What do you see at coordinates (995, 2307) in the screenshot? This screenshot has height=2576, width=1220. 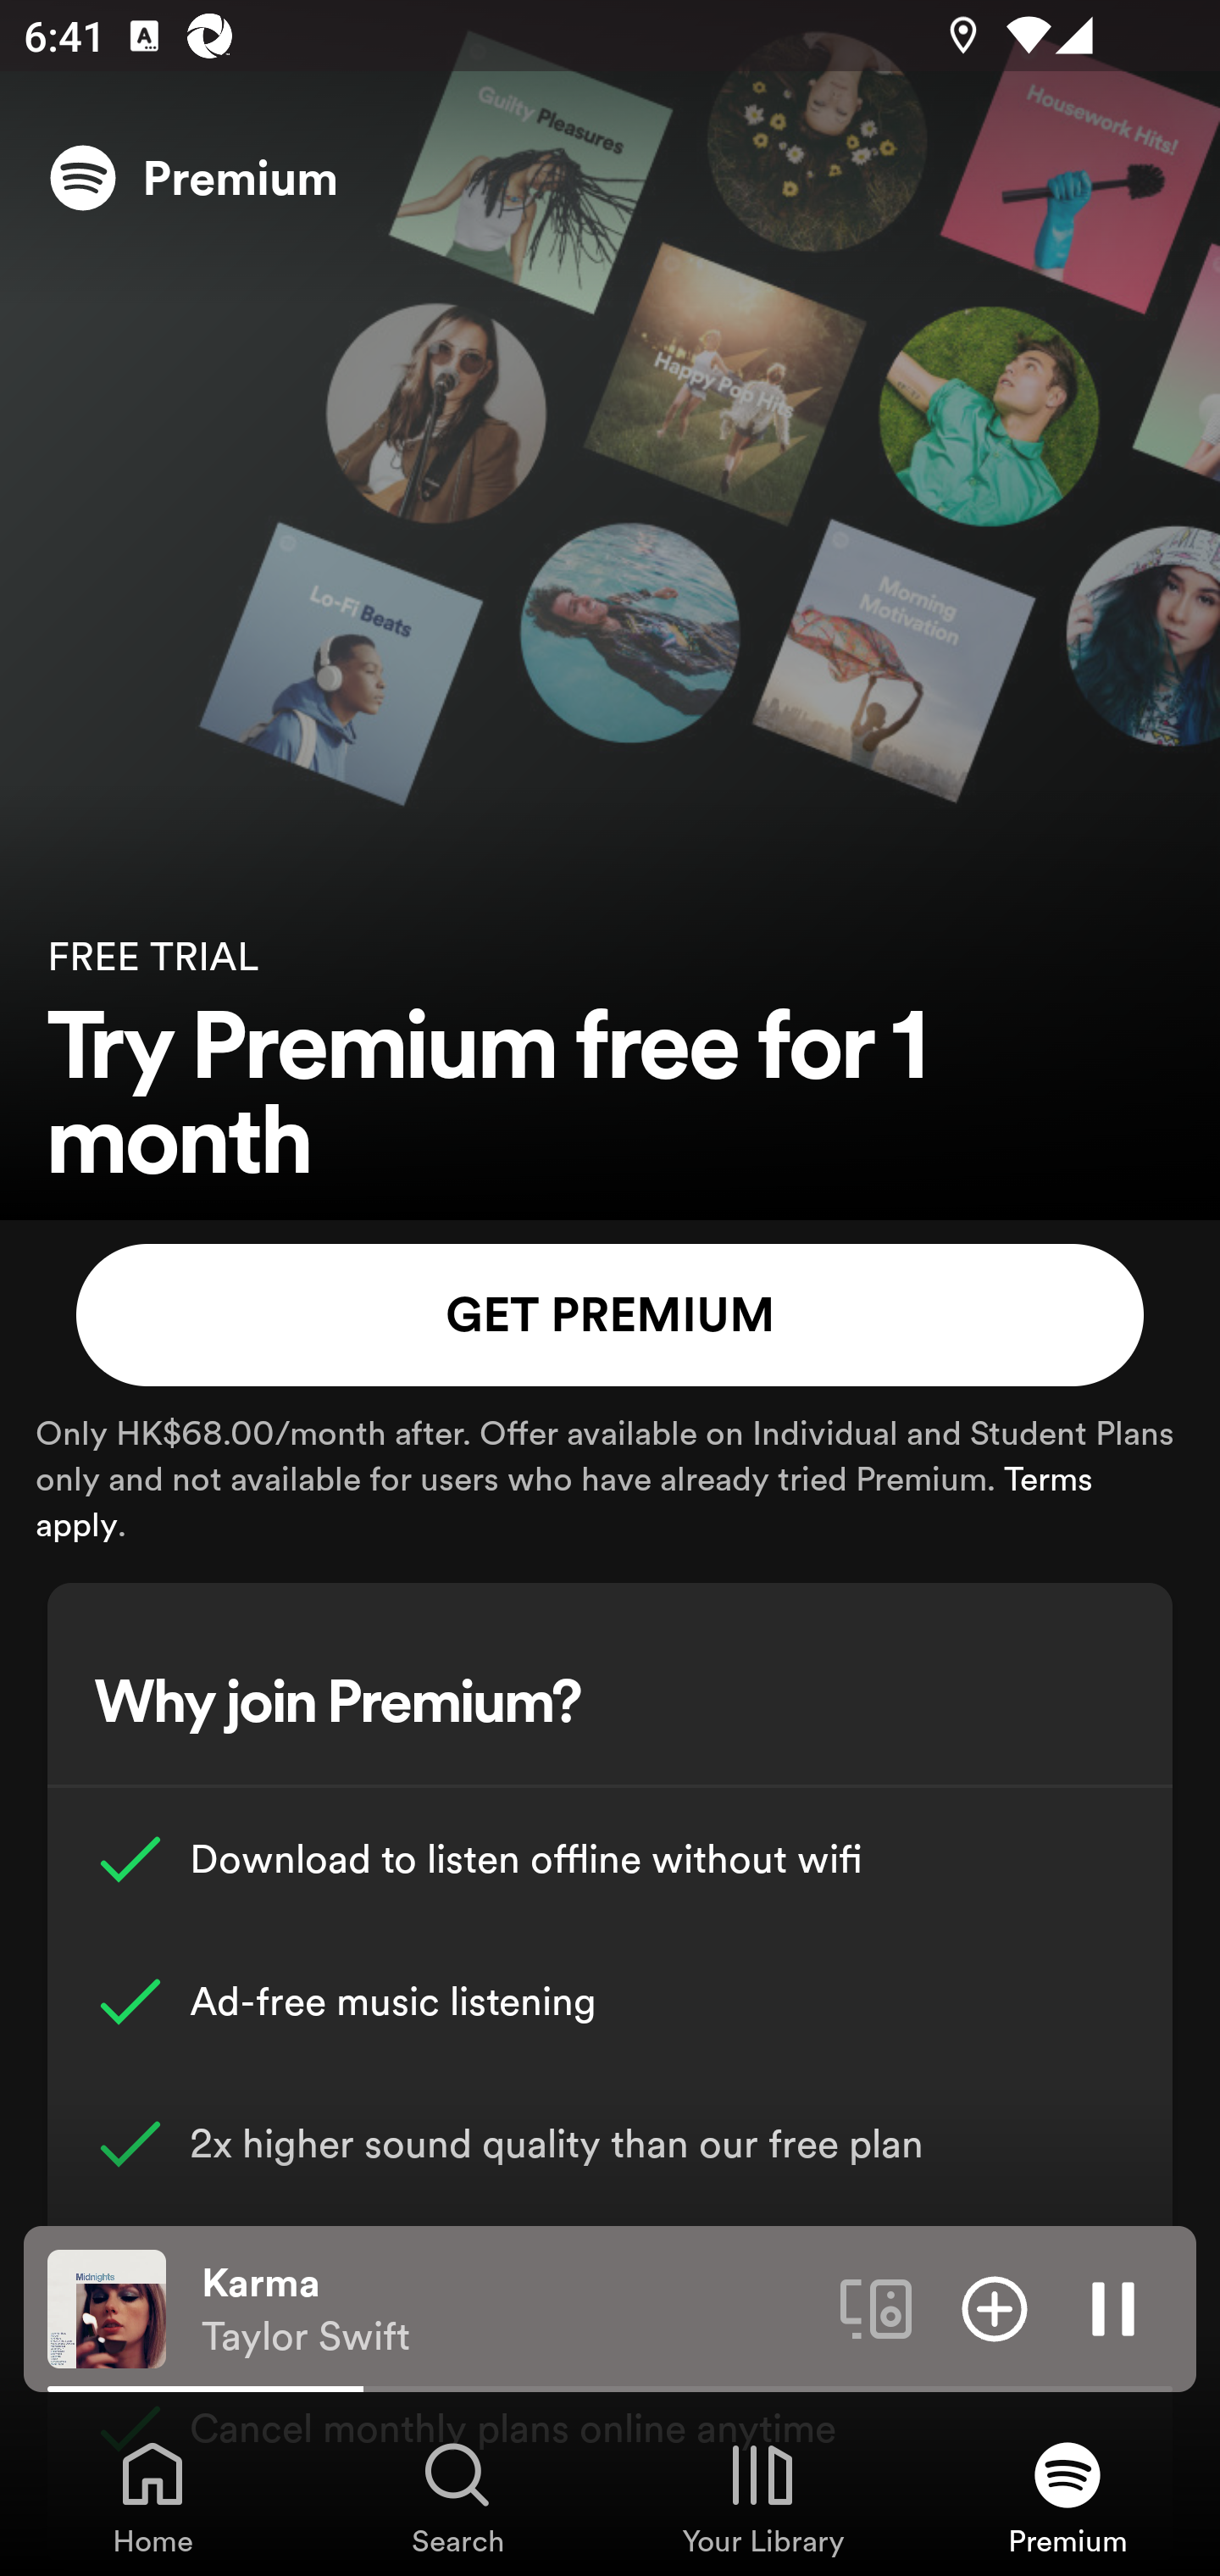 I see `Add item` at bounding box center [995, 2307].